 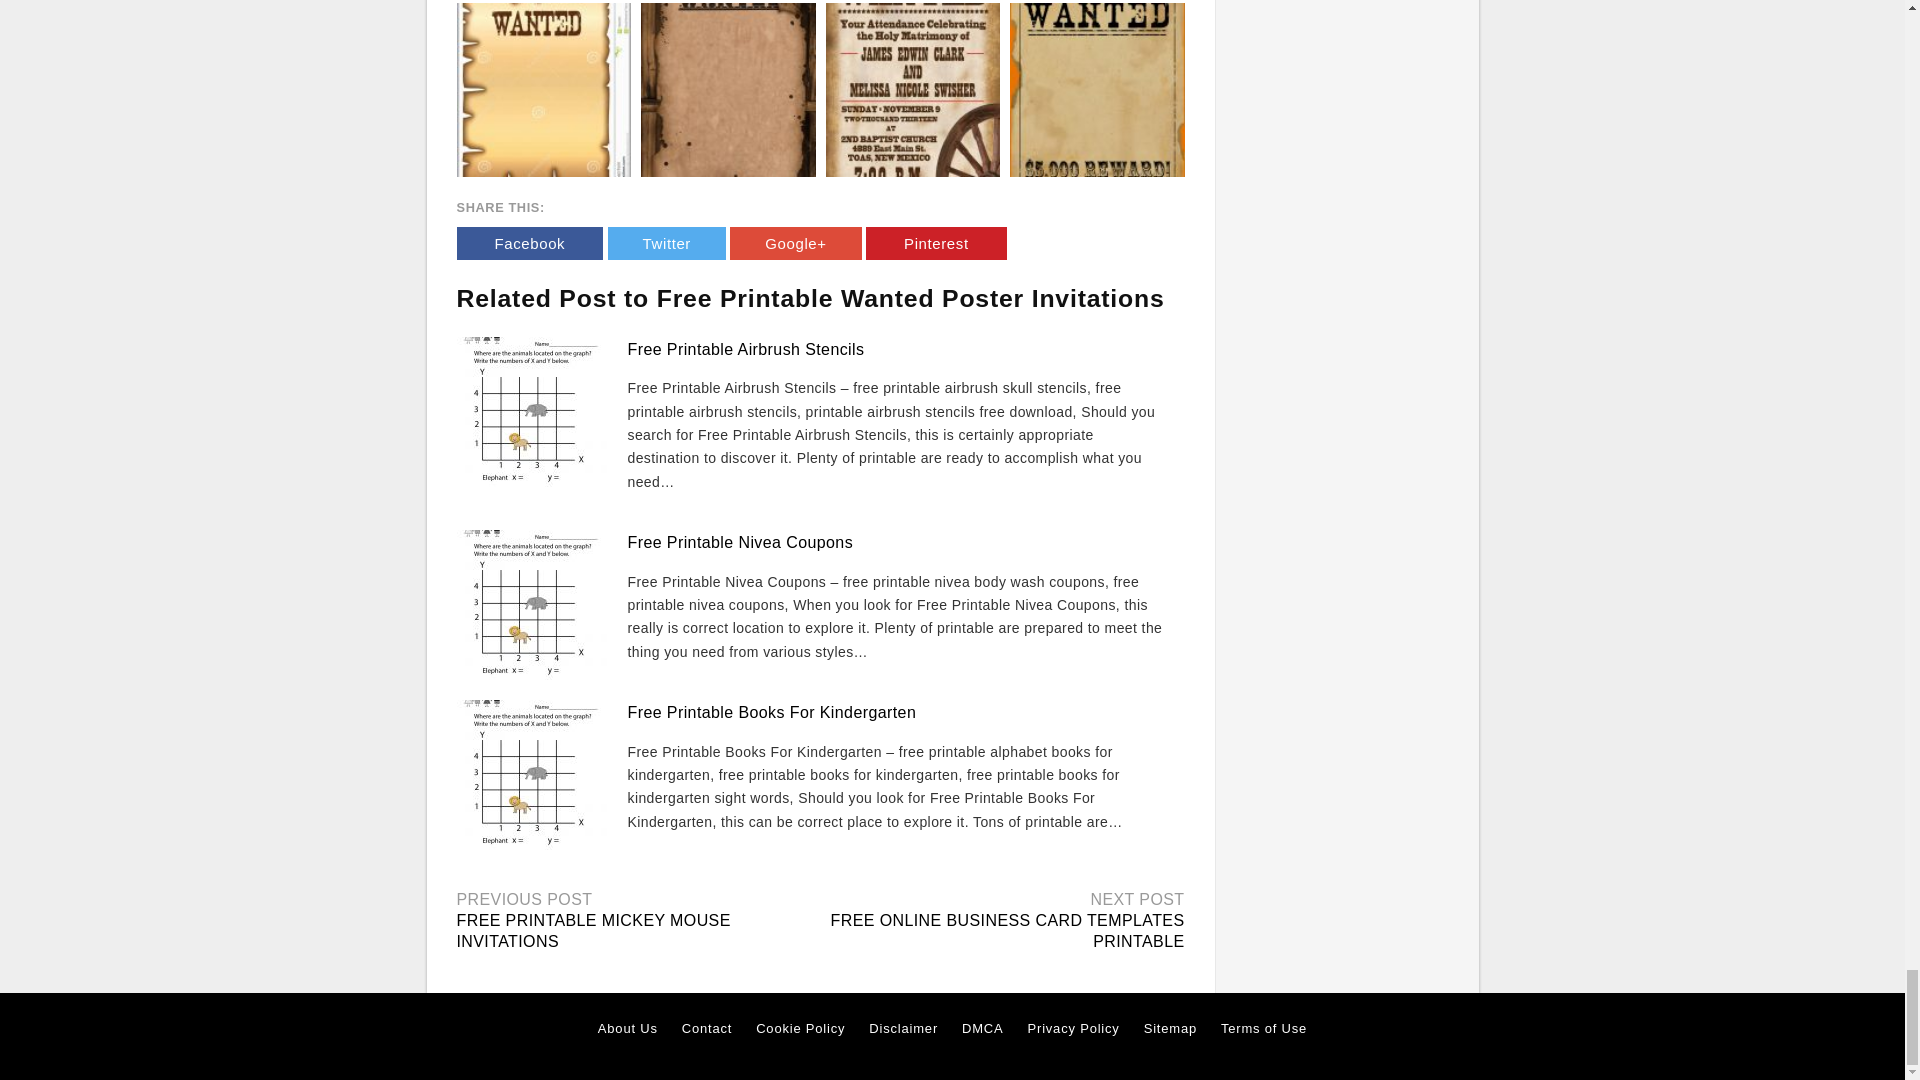 What do you see at coordinates (666, 243) in the screenshot?
I see `Twitter` at bounding box center [666, 243].